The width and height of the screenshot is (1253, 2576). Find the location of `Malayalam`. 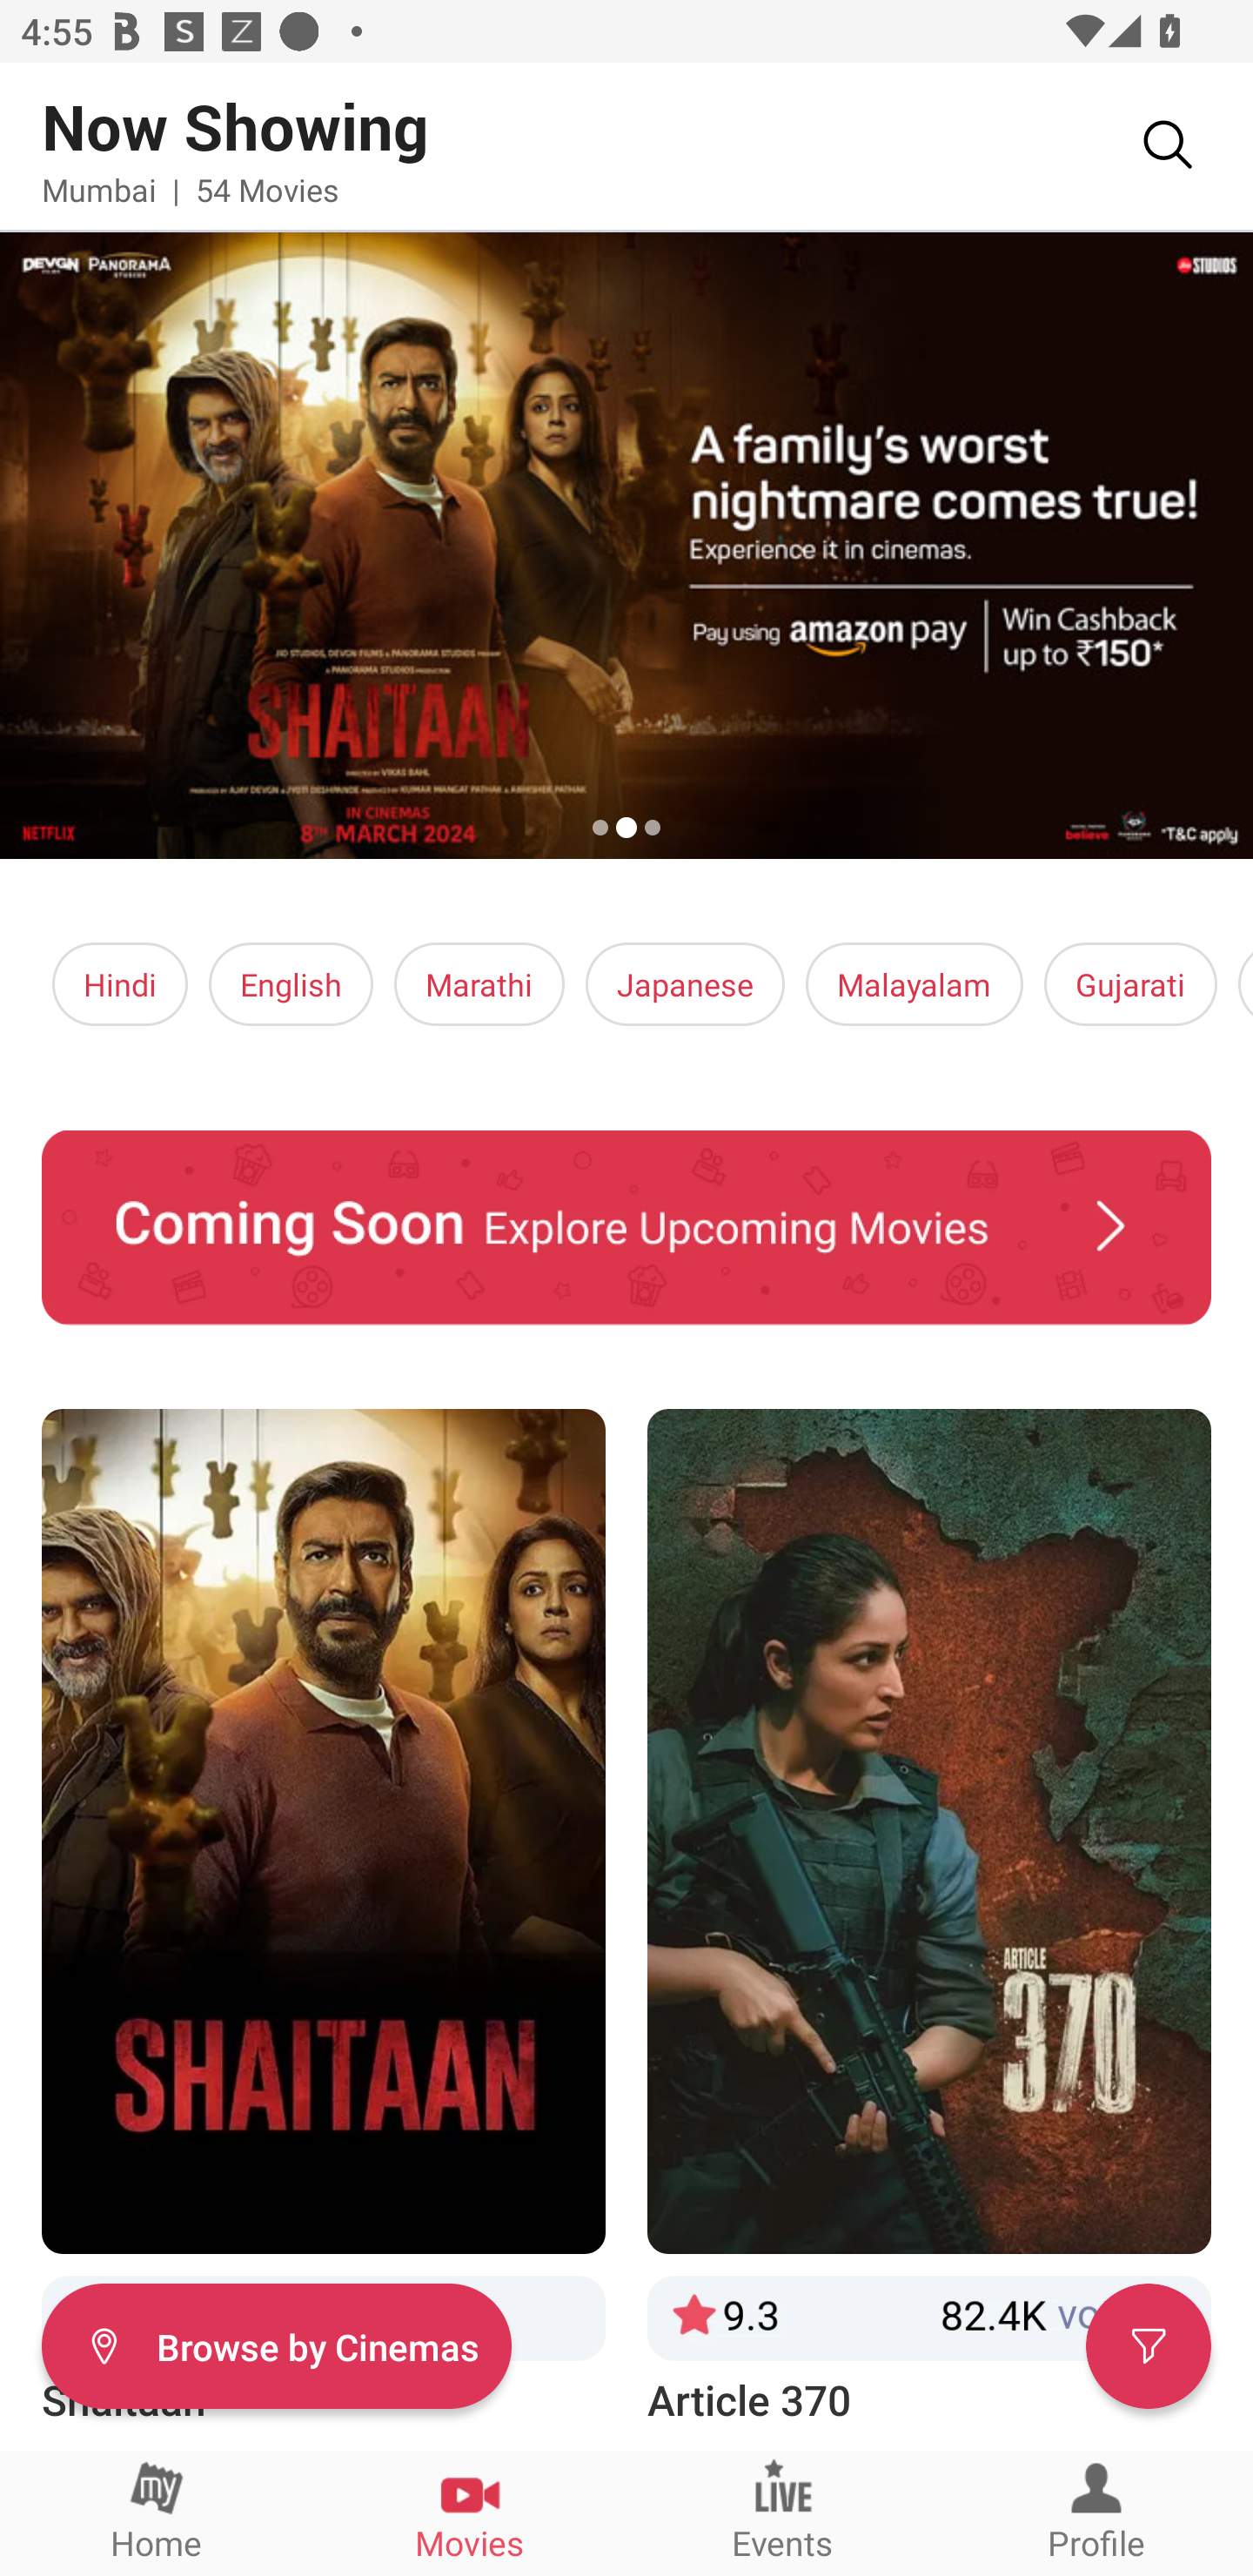

Malayalam is located at coordinates (914, 983).